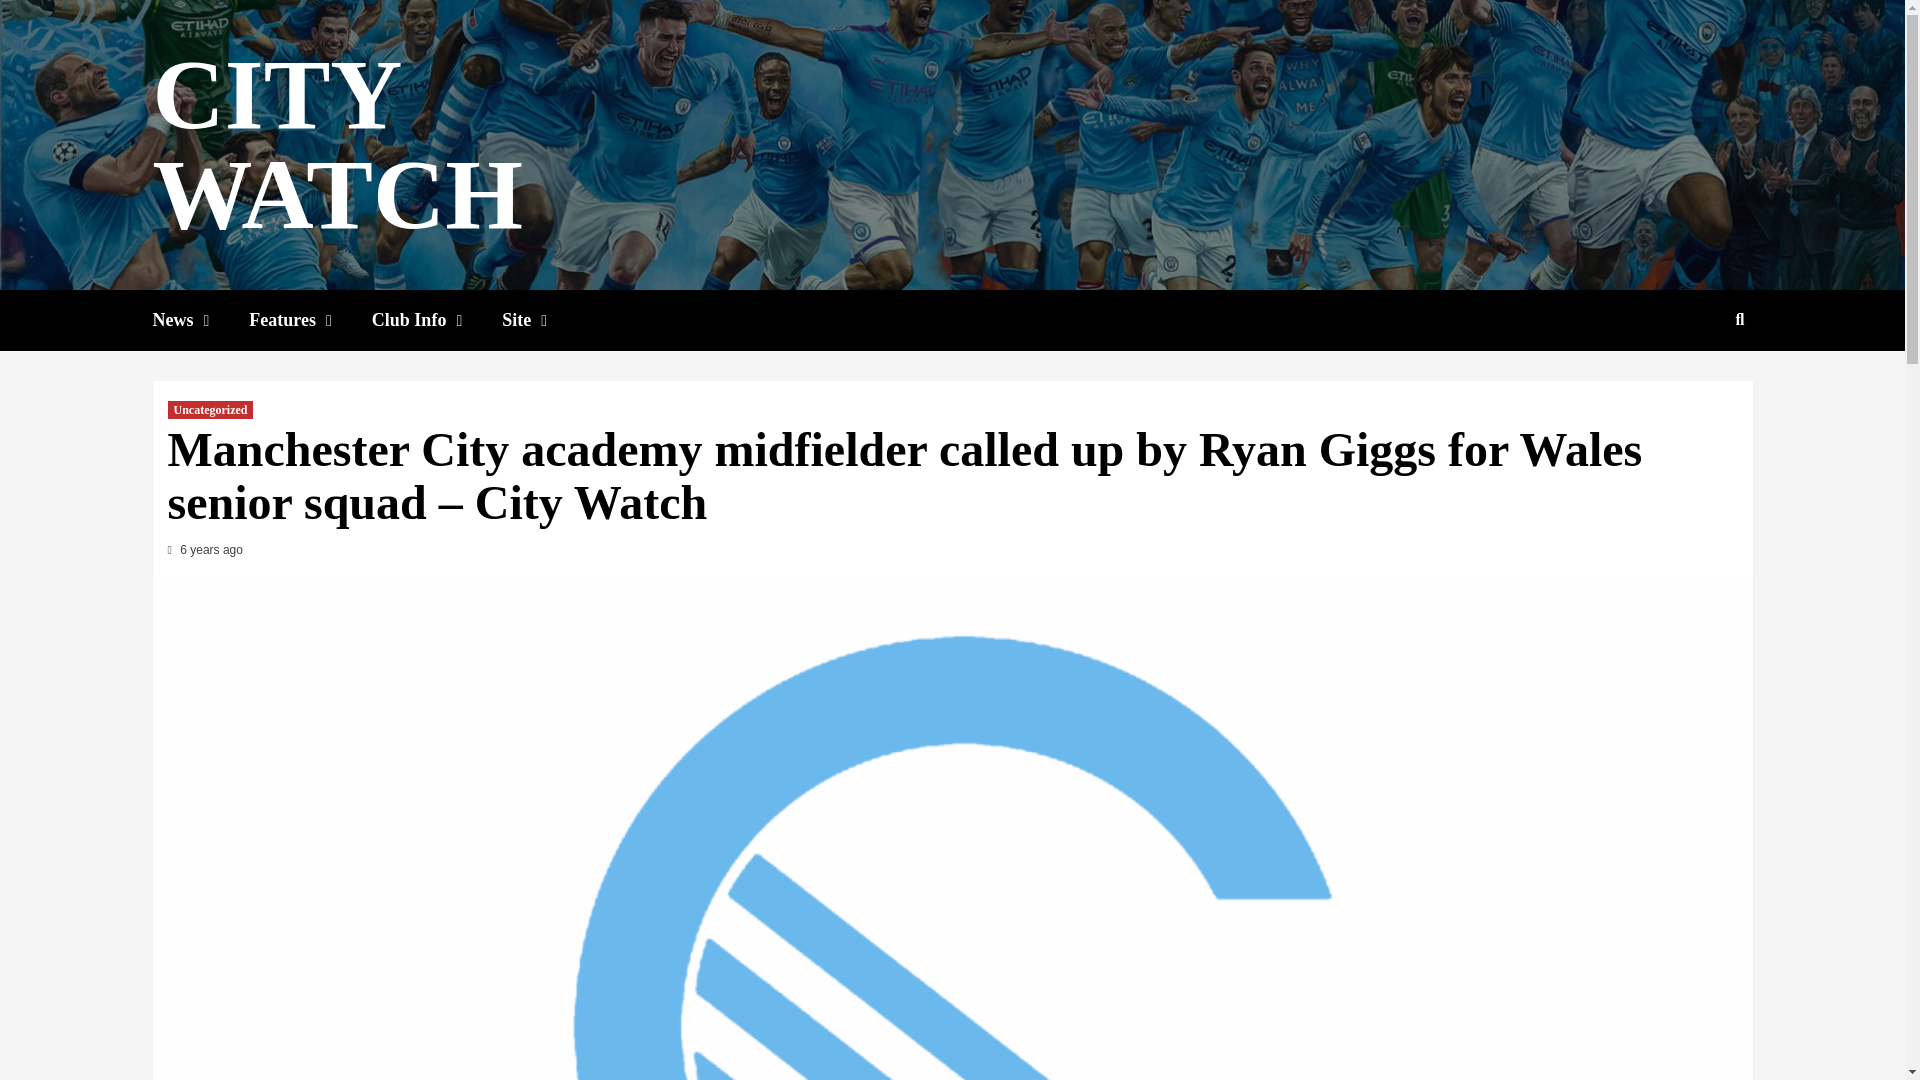  I want to click on News, so click(200, 320).